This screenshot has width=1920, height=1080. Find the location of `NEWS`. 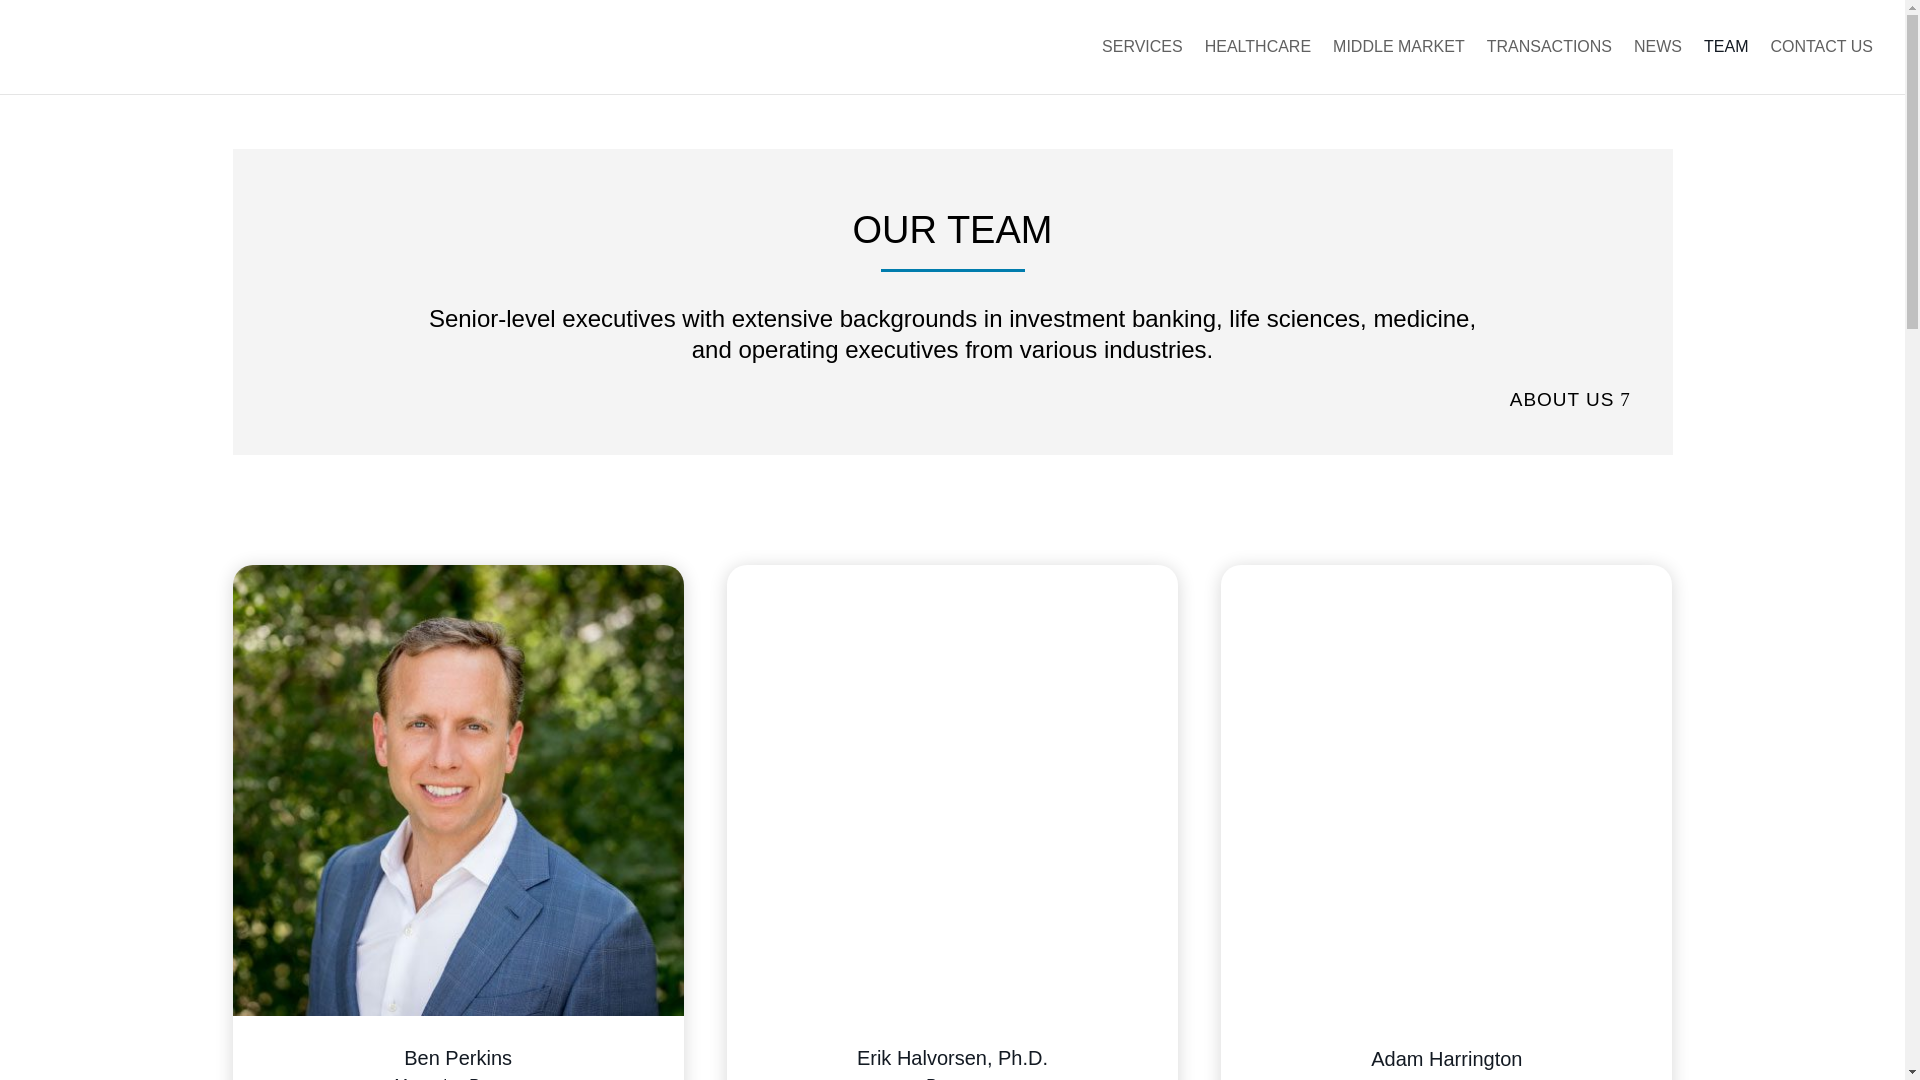

NEWS is located at coordinates (1657, 66).